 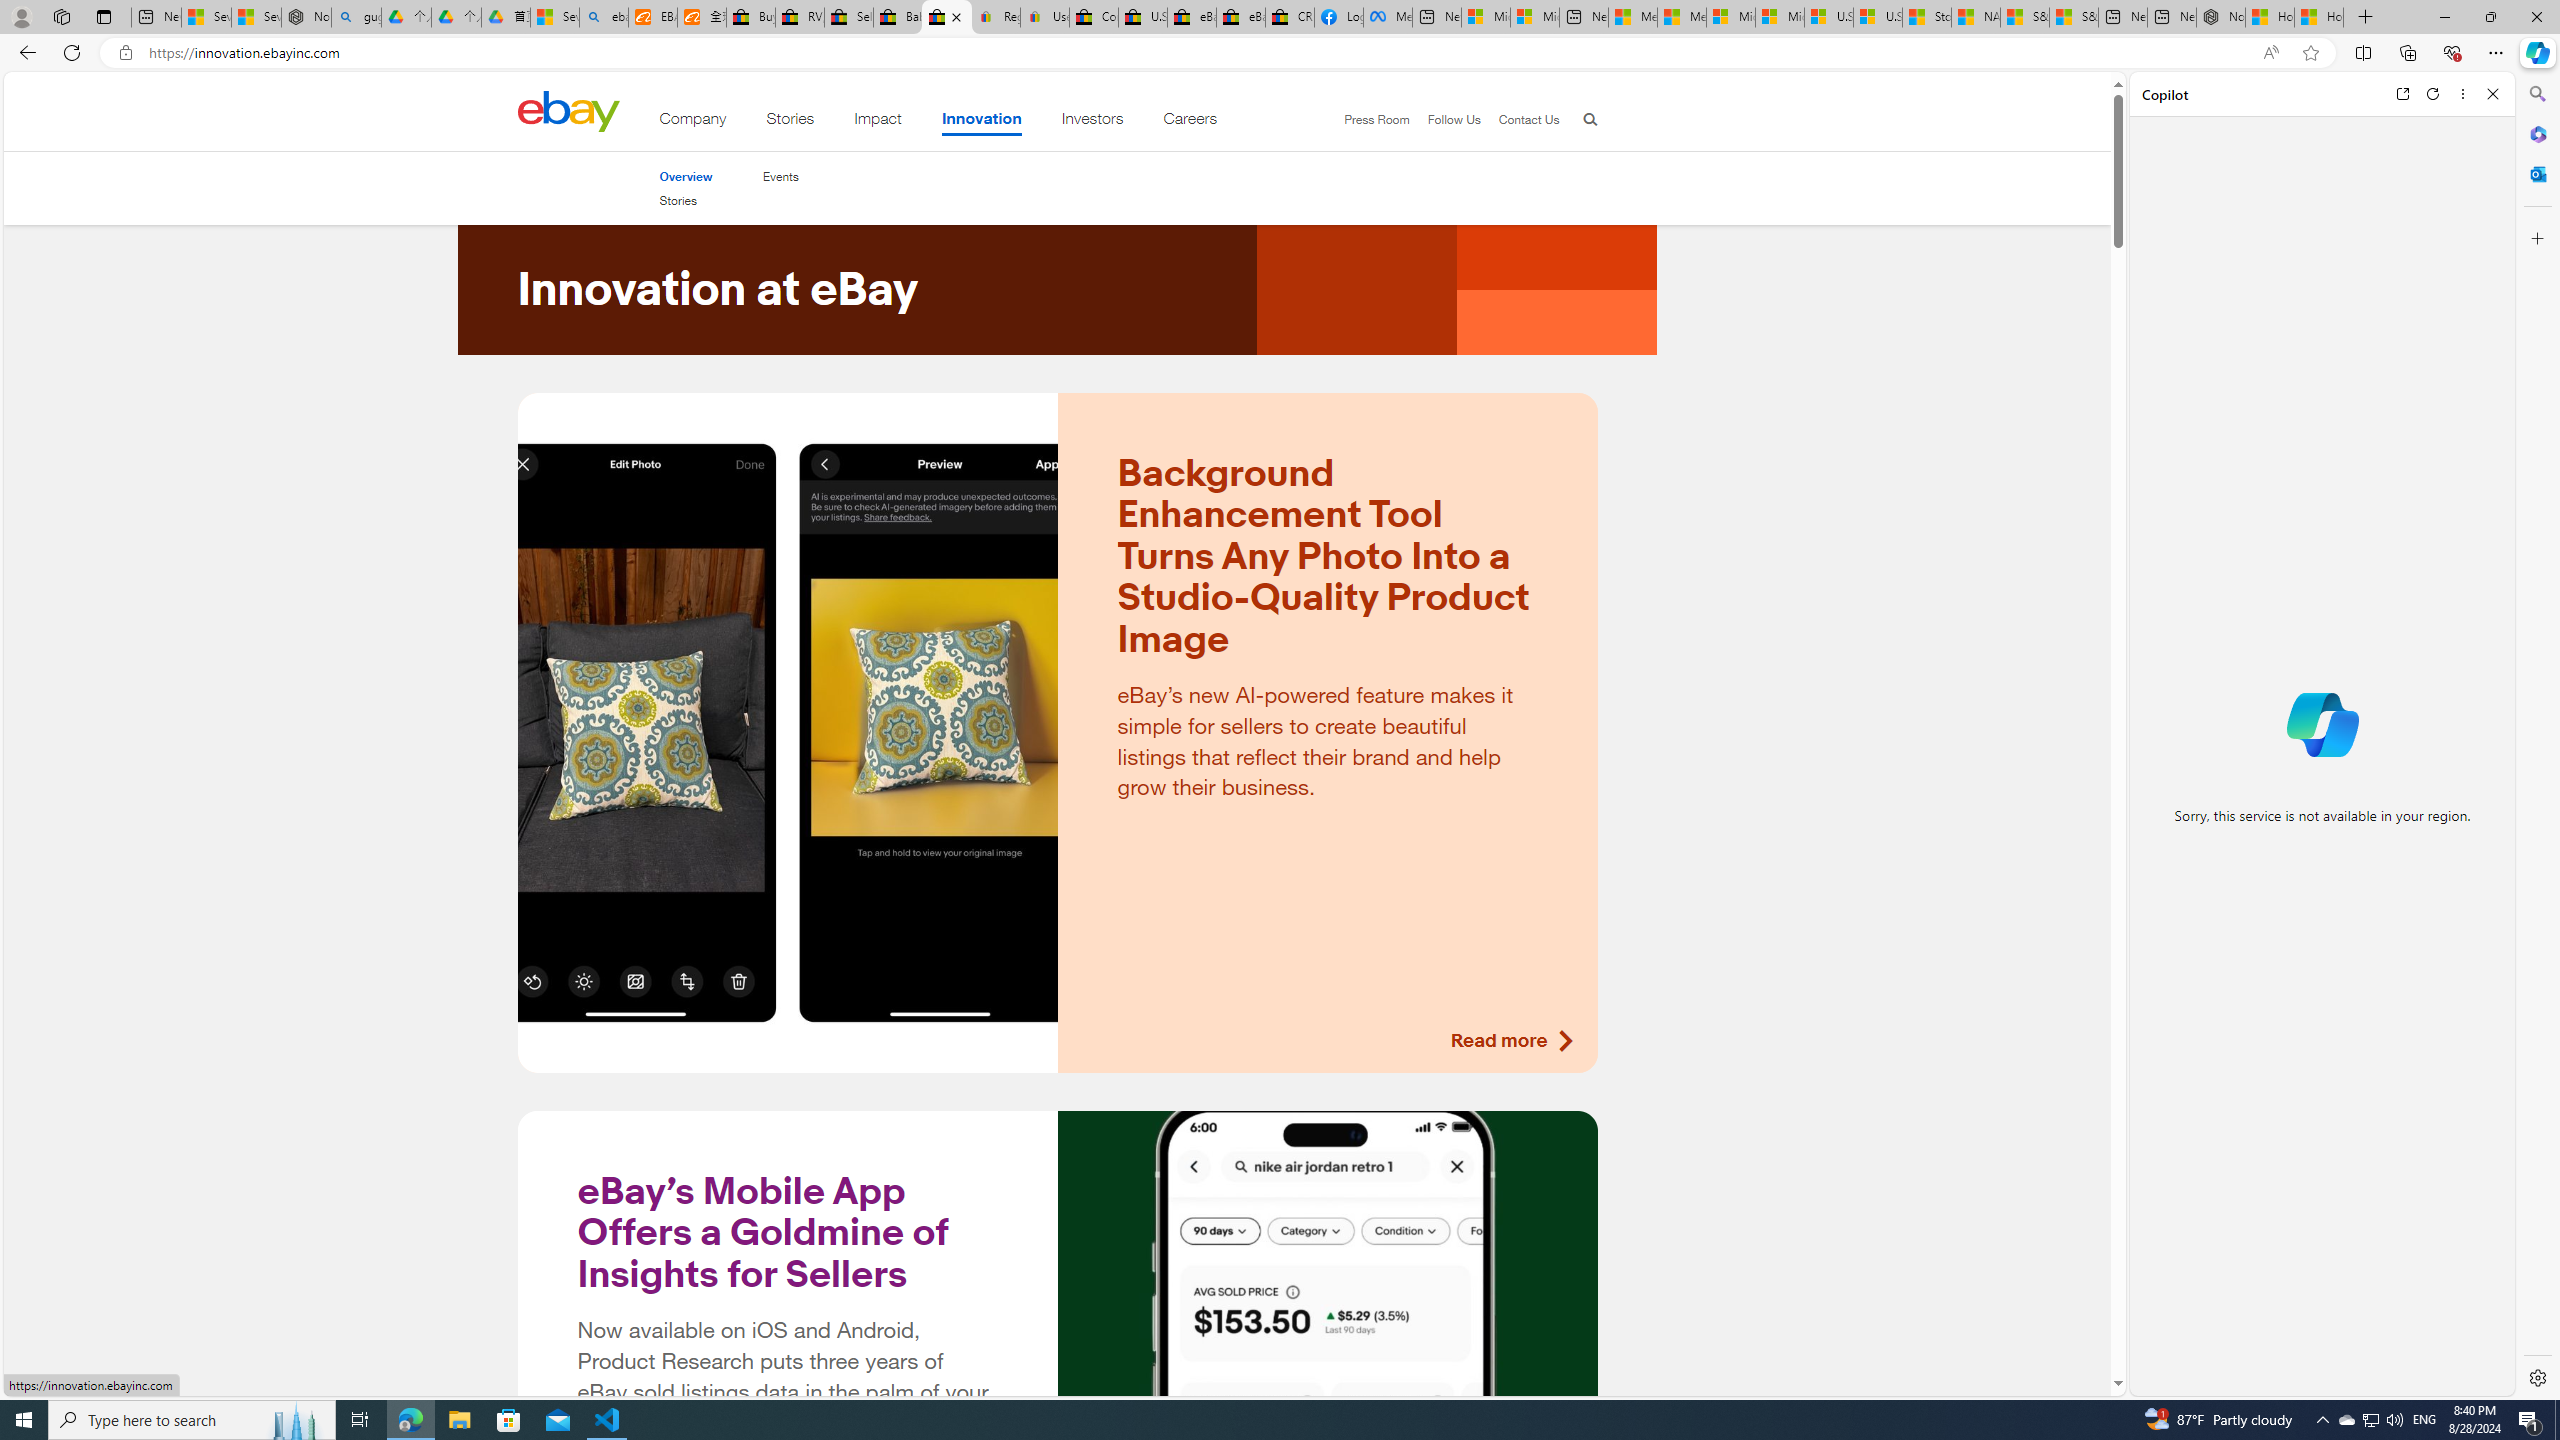 I want to click on Company, so click(x=692, y=122).